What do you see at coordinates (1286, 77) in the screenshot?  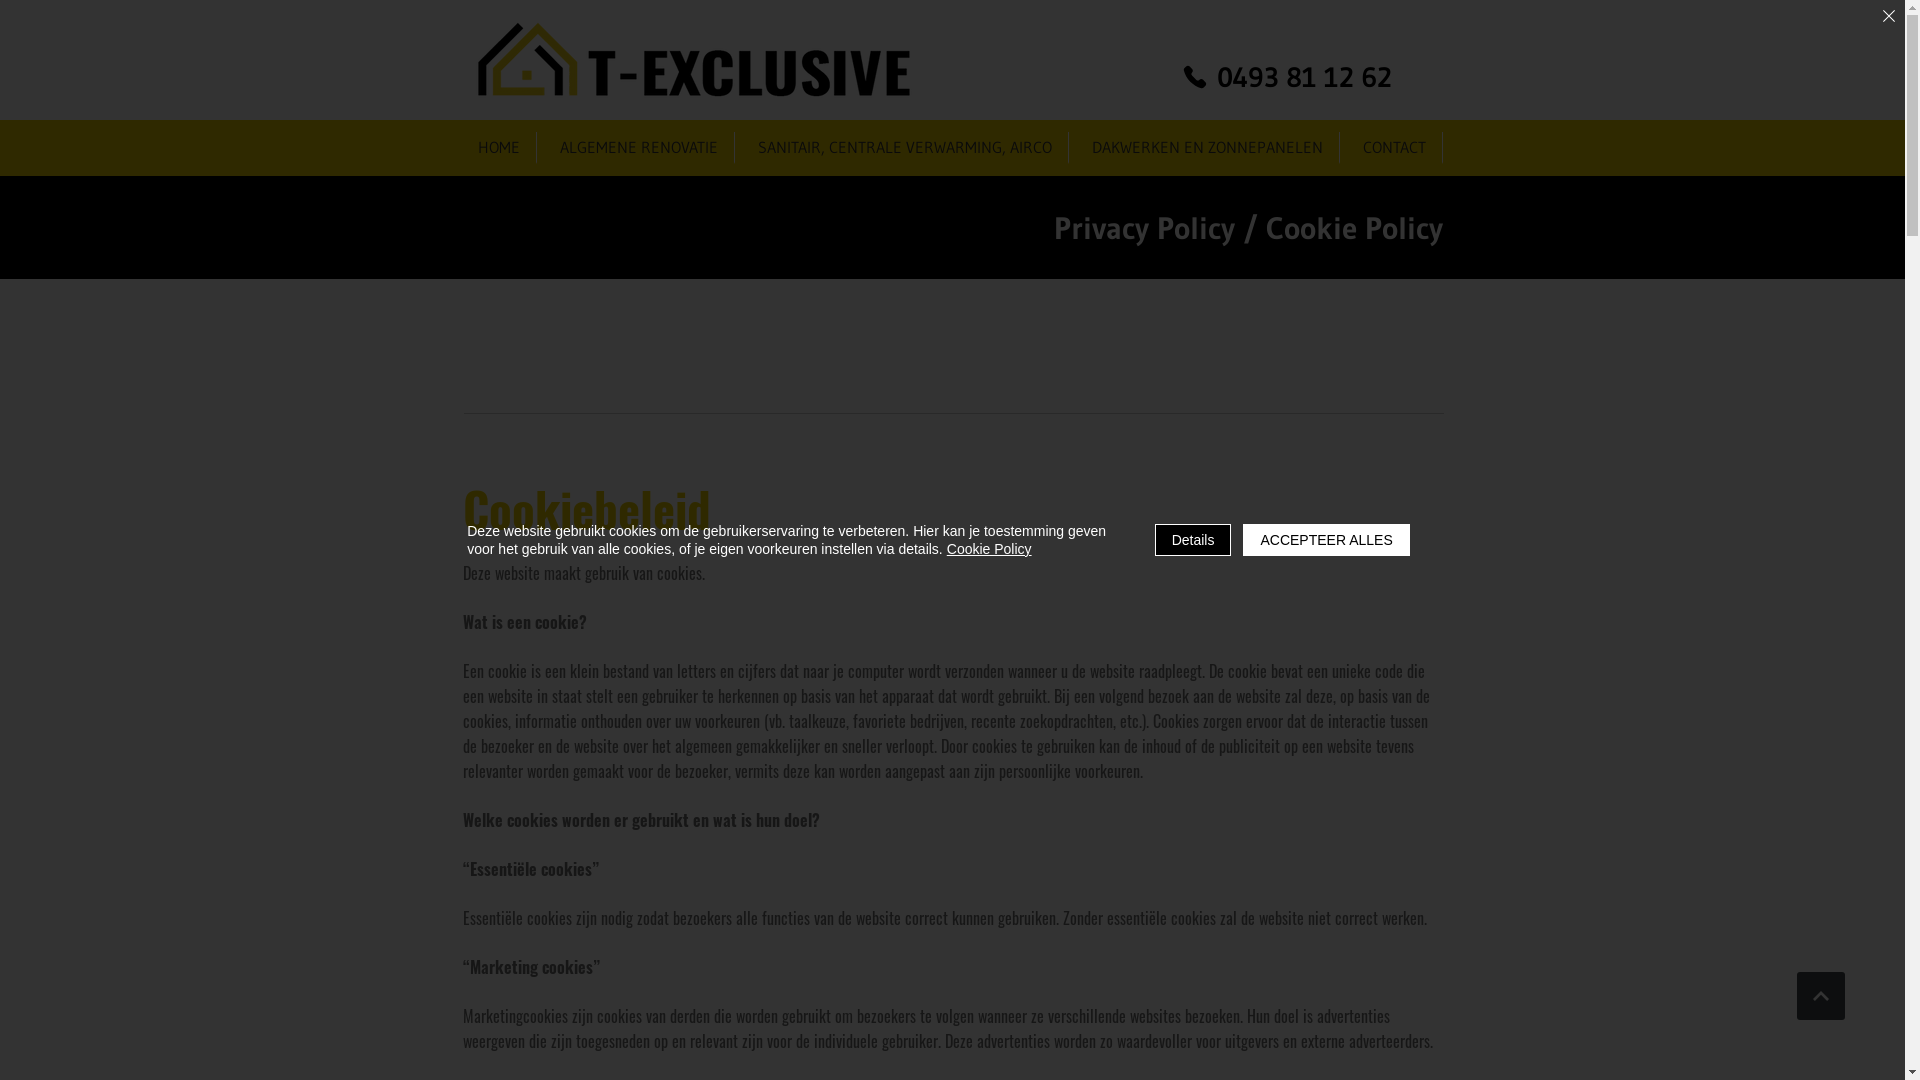 I see `0493 81 12 62` at bounding box center [1286, 77].